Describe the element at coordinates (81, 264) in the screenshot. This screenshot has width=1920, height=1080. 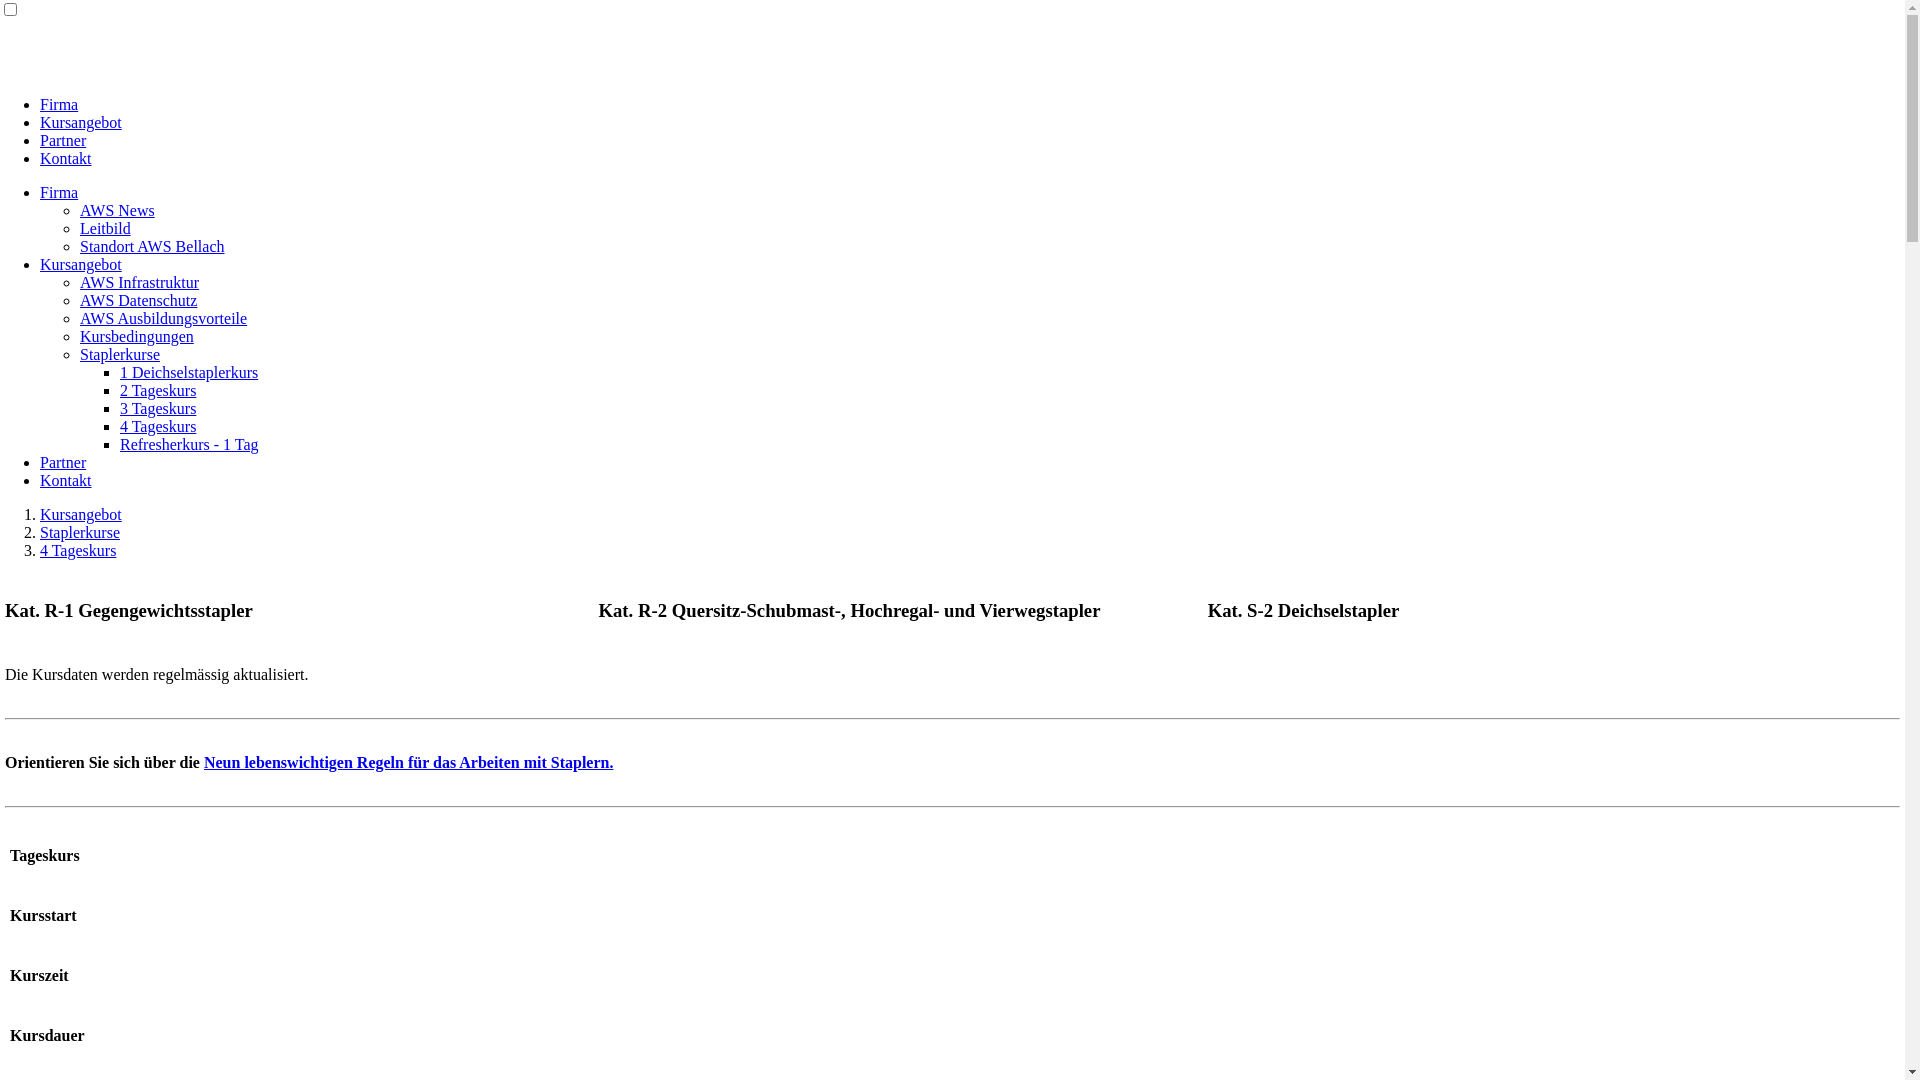
I see `Kursangebot` at that location.